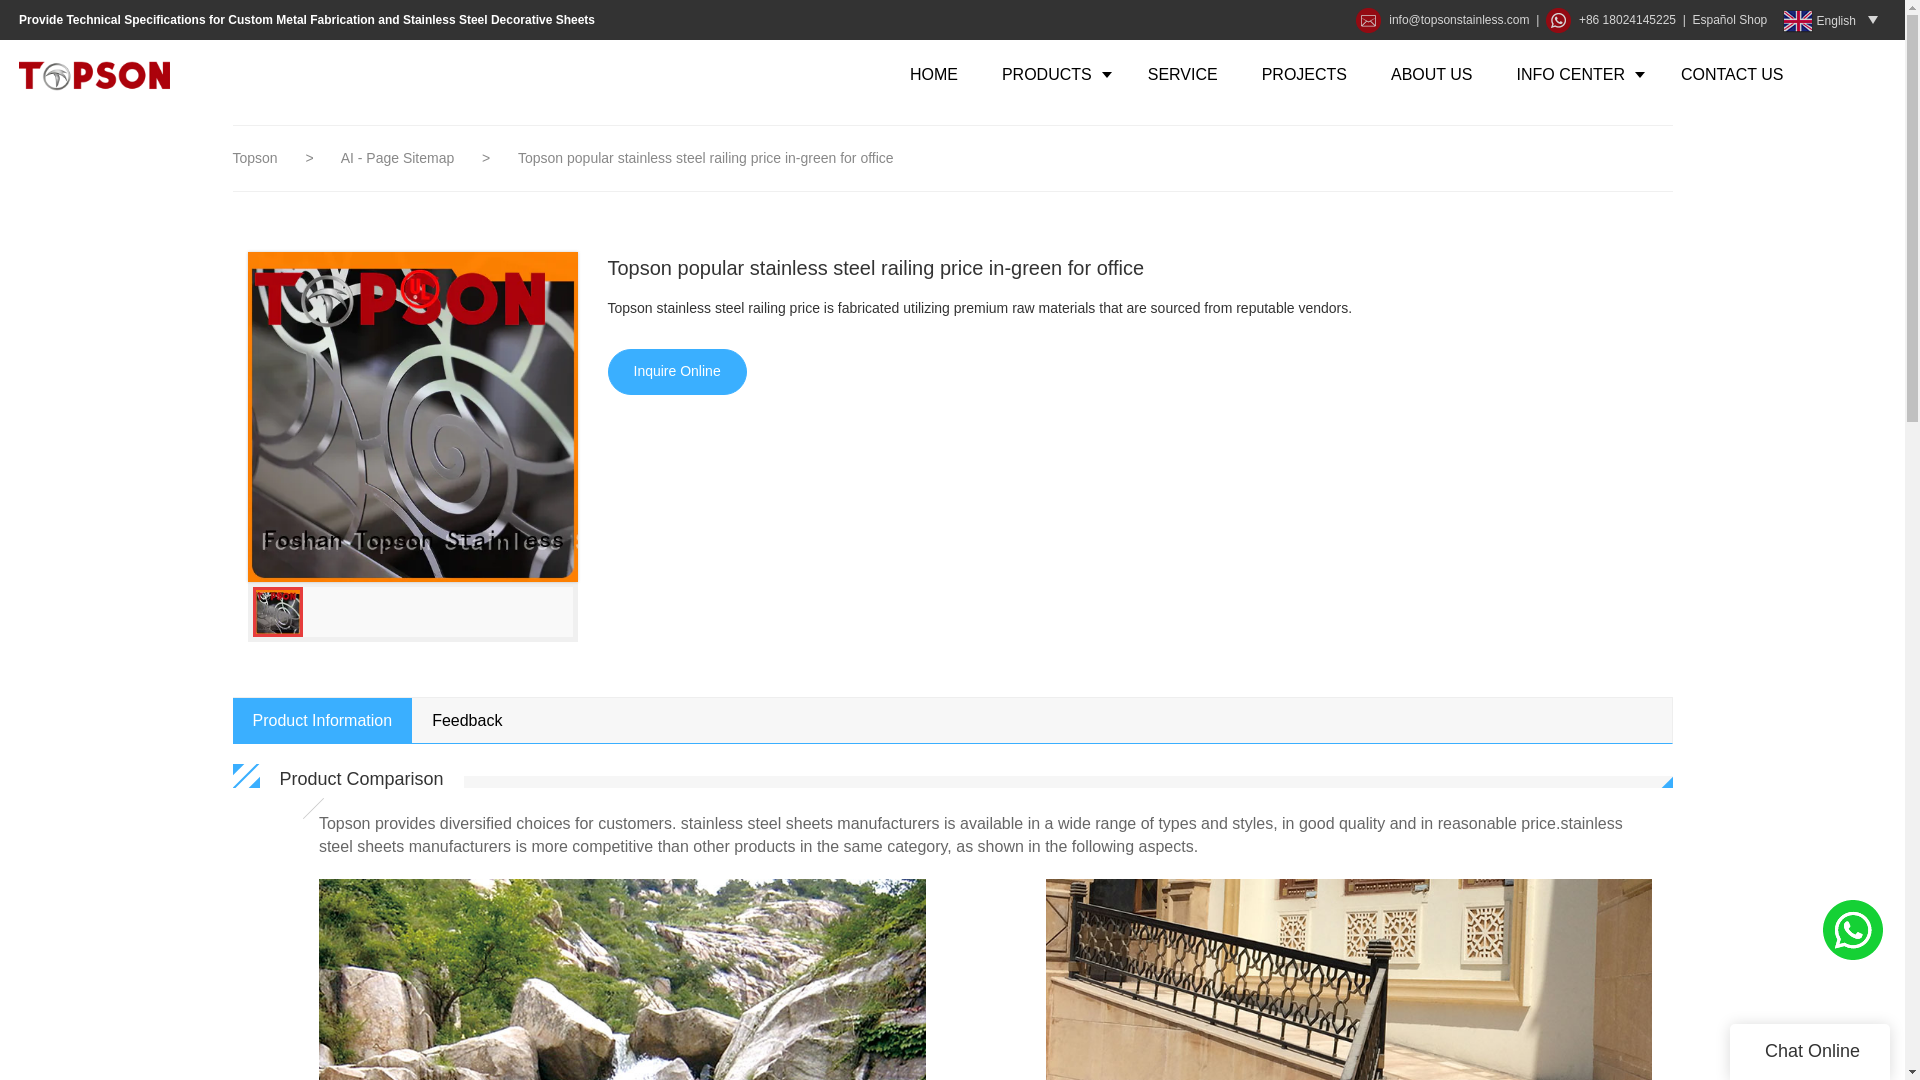 Image resolution: width=1920 pixels, height=1080 pixels. Describe the element at coordinates (1052, 74) in the screenshot. I see `PRODUCTS` at that location.